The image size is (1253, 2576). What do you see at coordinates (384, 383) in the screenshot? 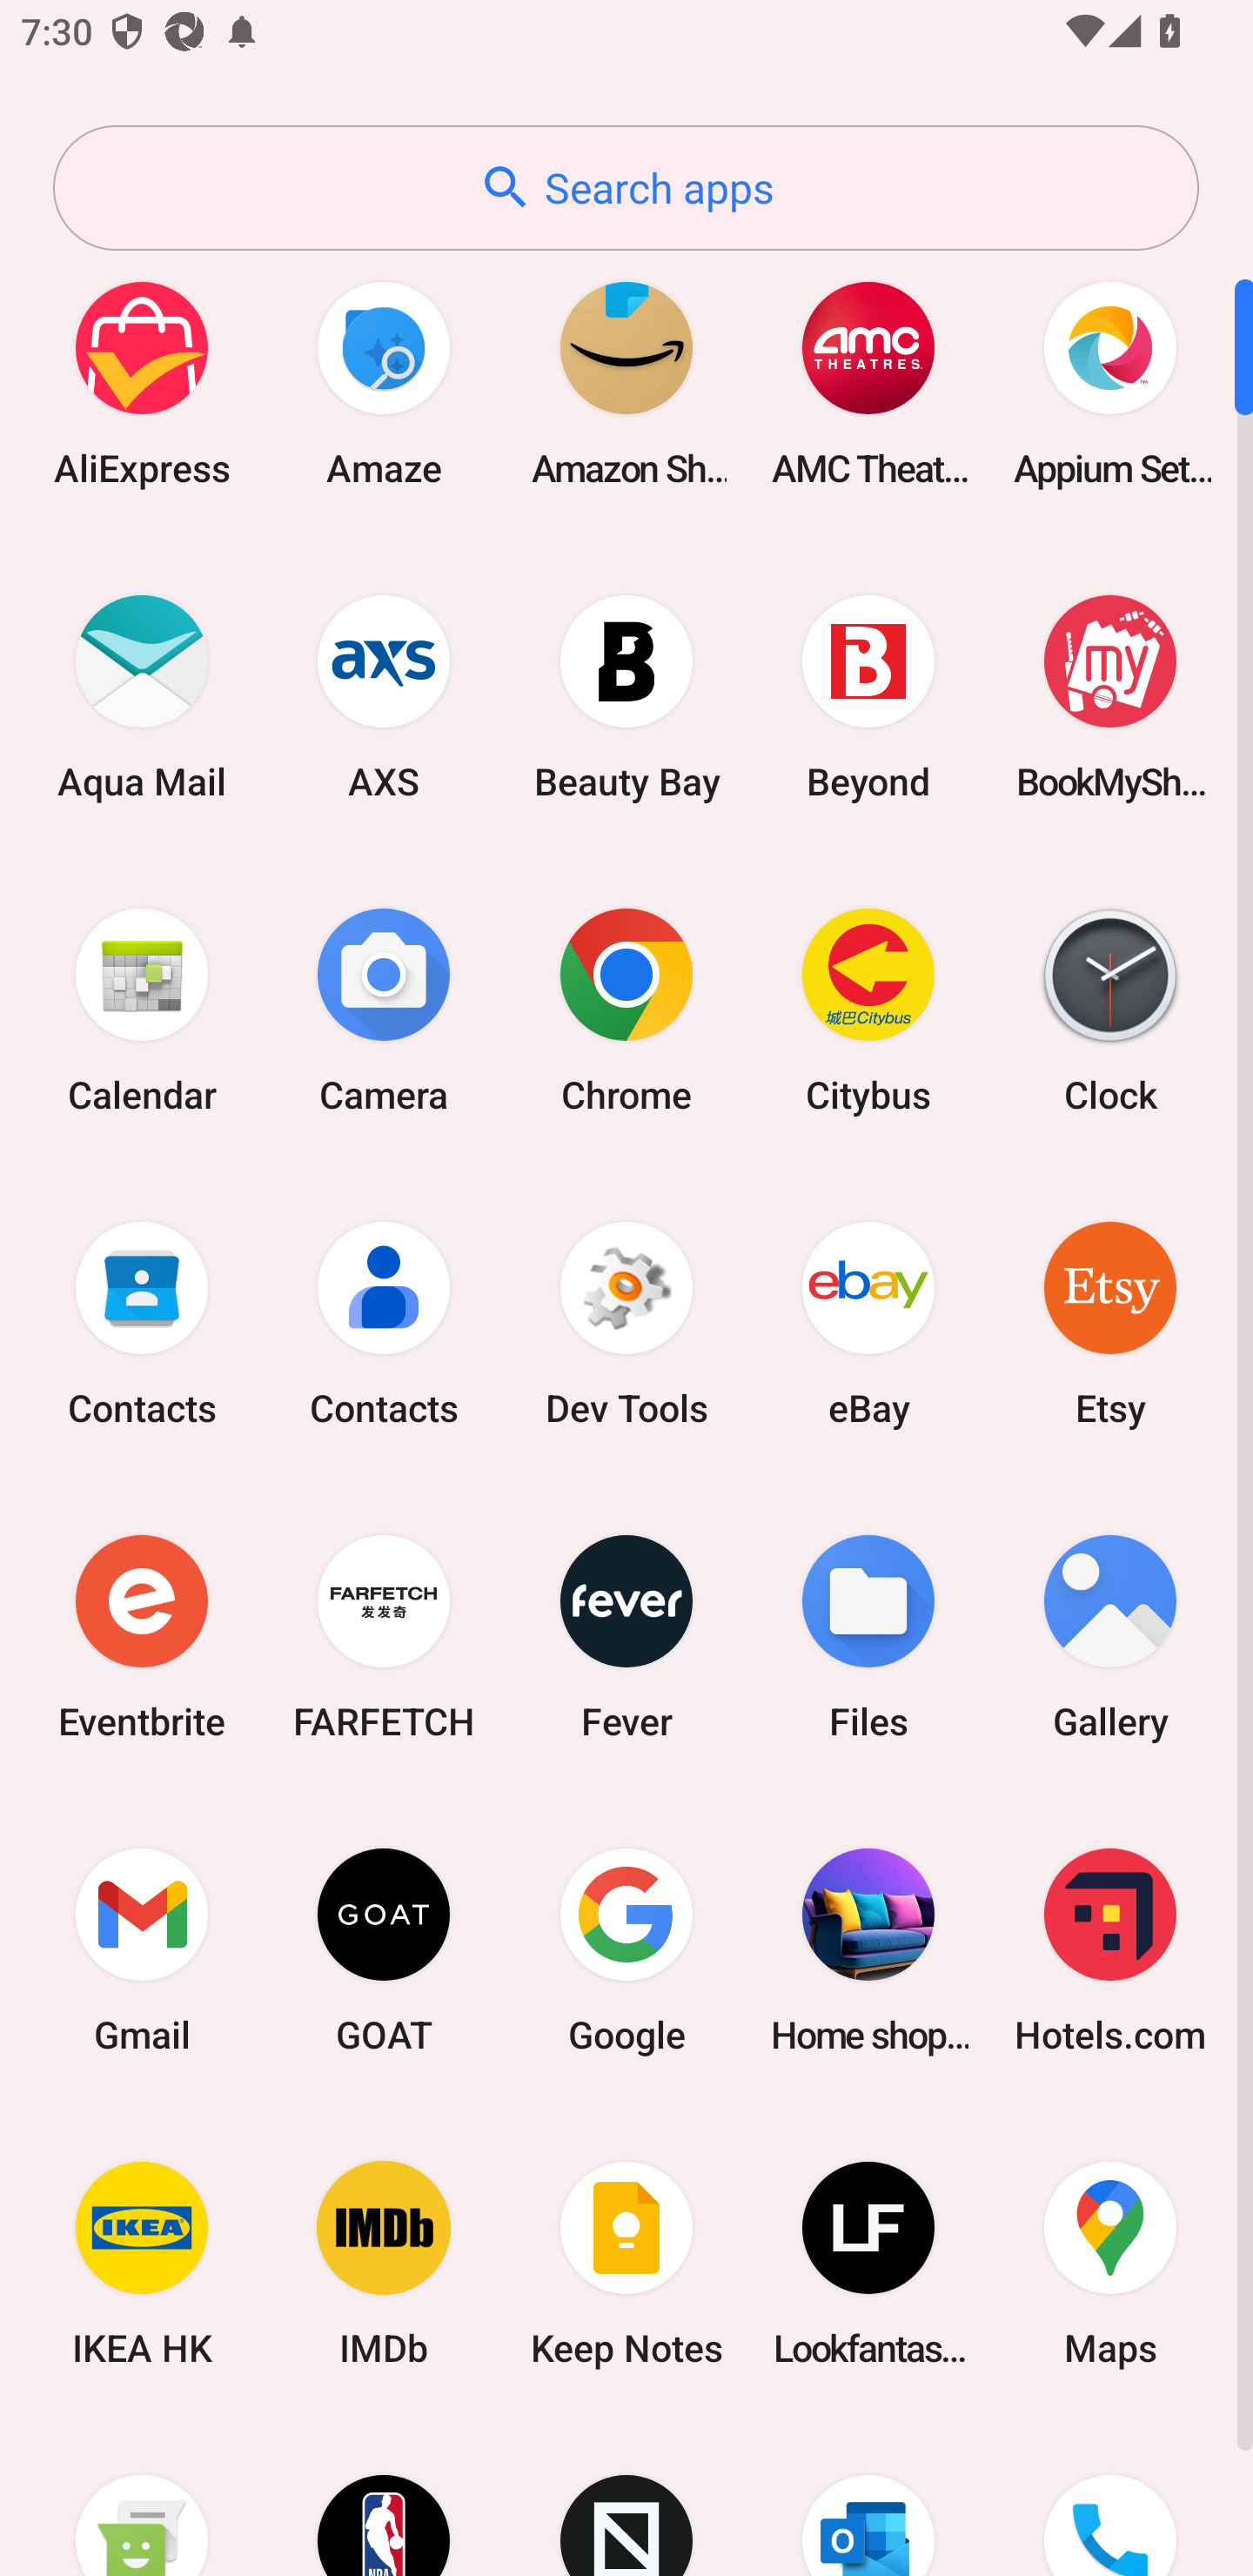
I see `Amaze` at bounding box center [384, 383].